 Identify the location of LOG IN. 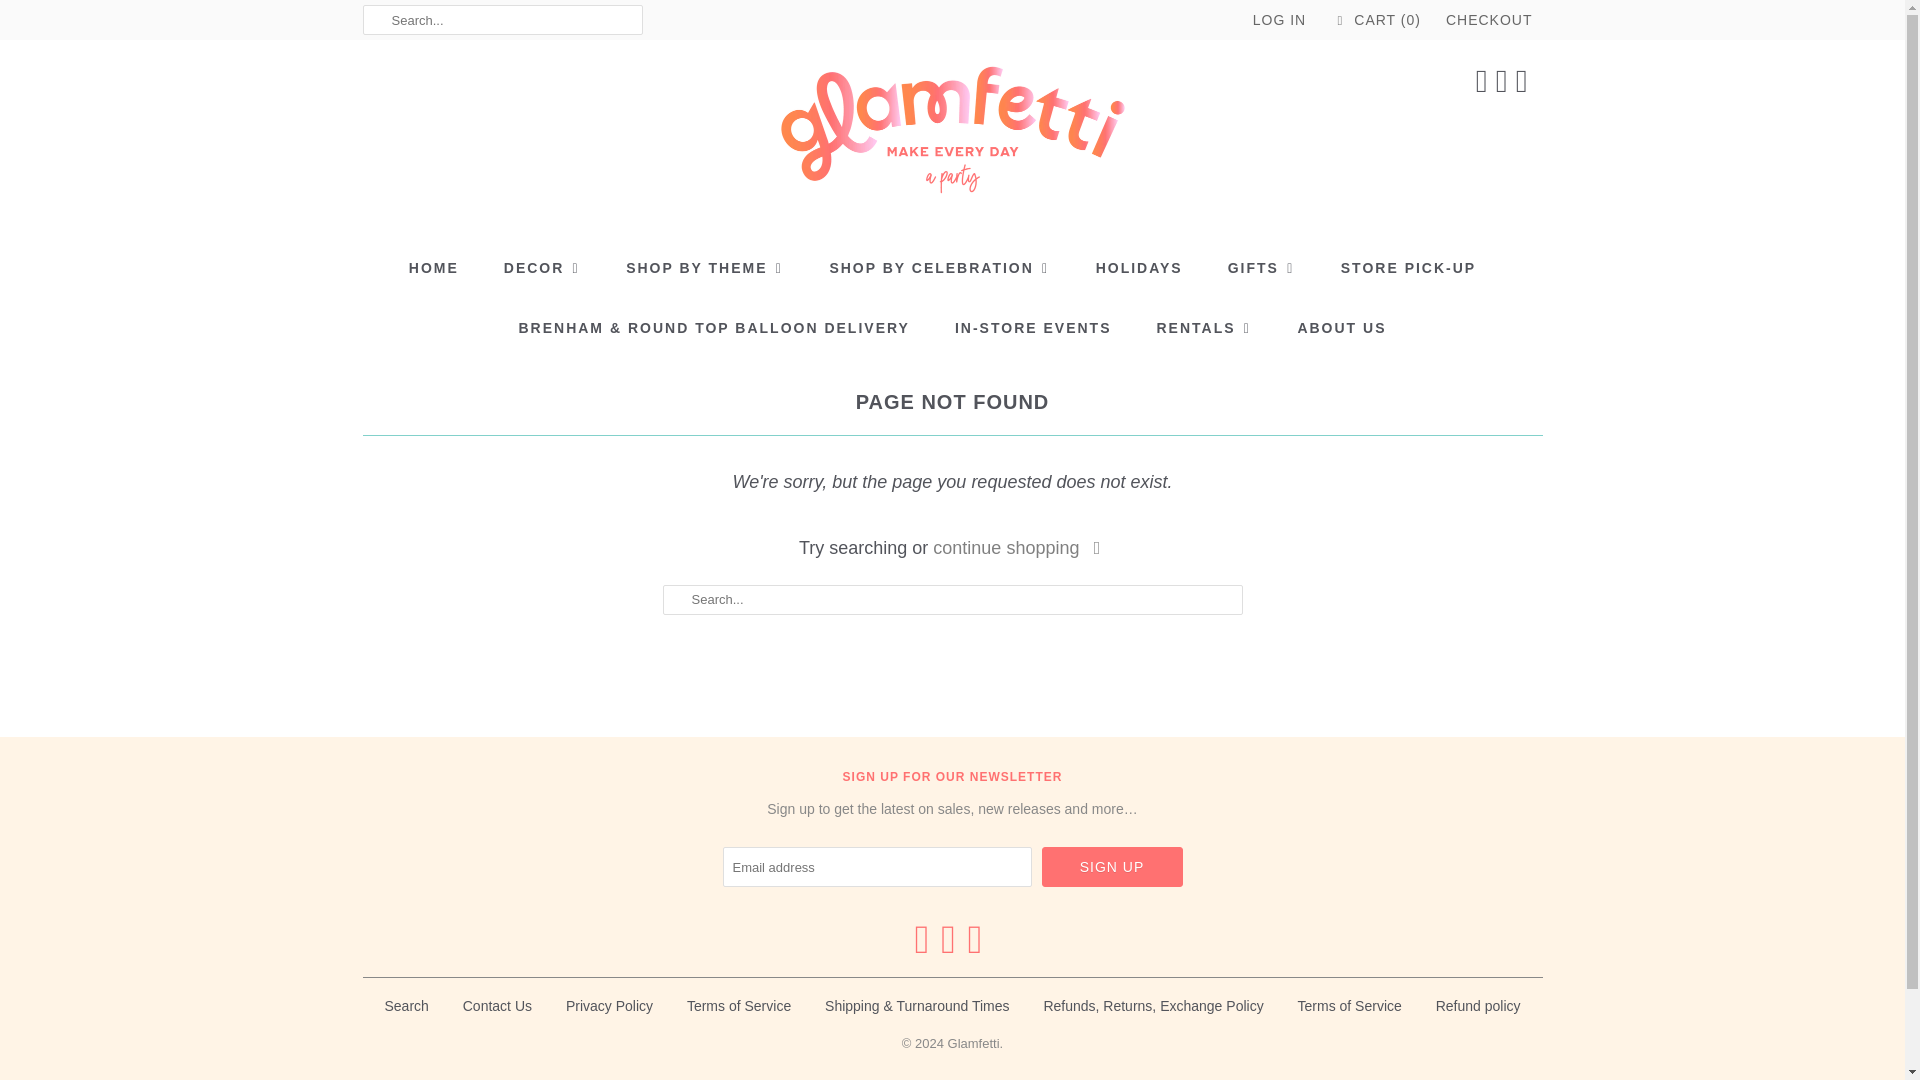
(1279, 20).